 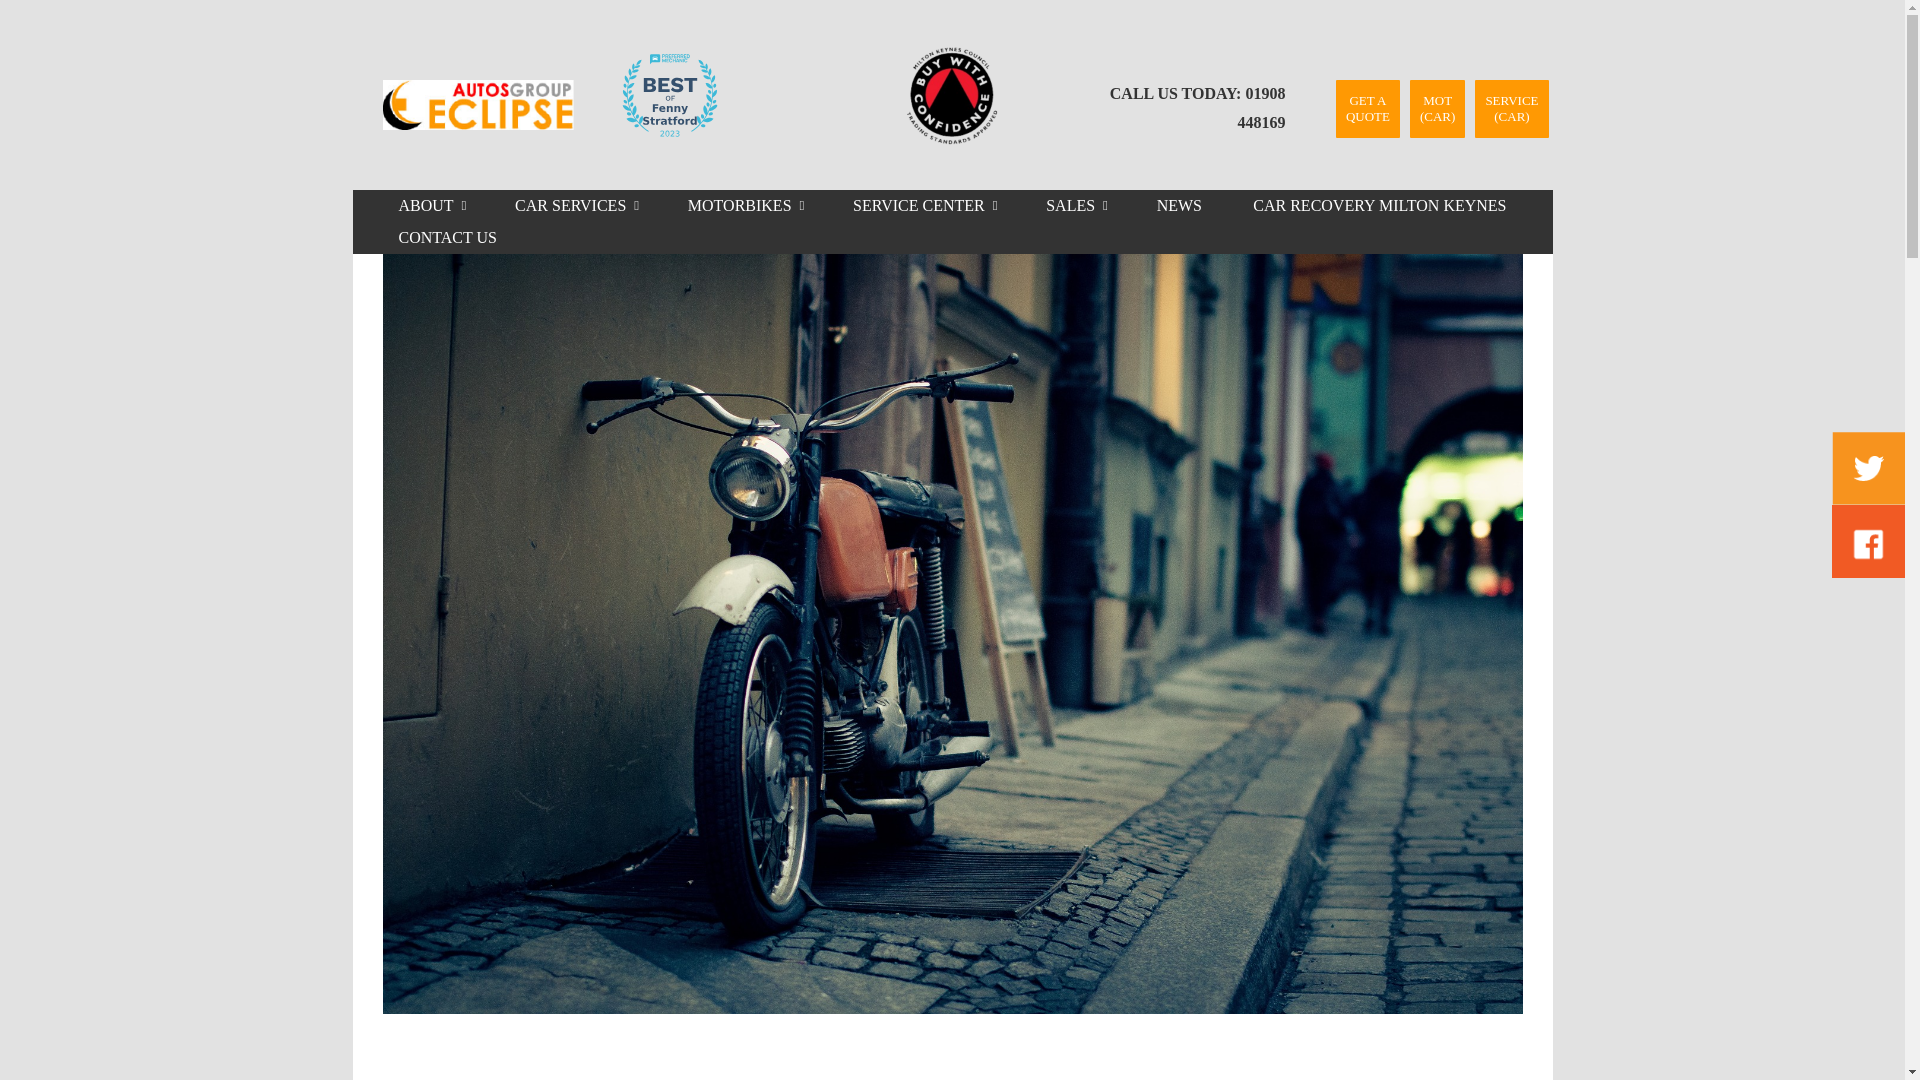 I want to click on SERVICE CENTER, so click(x=914, y=206).